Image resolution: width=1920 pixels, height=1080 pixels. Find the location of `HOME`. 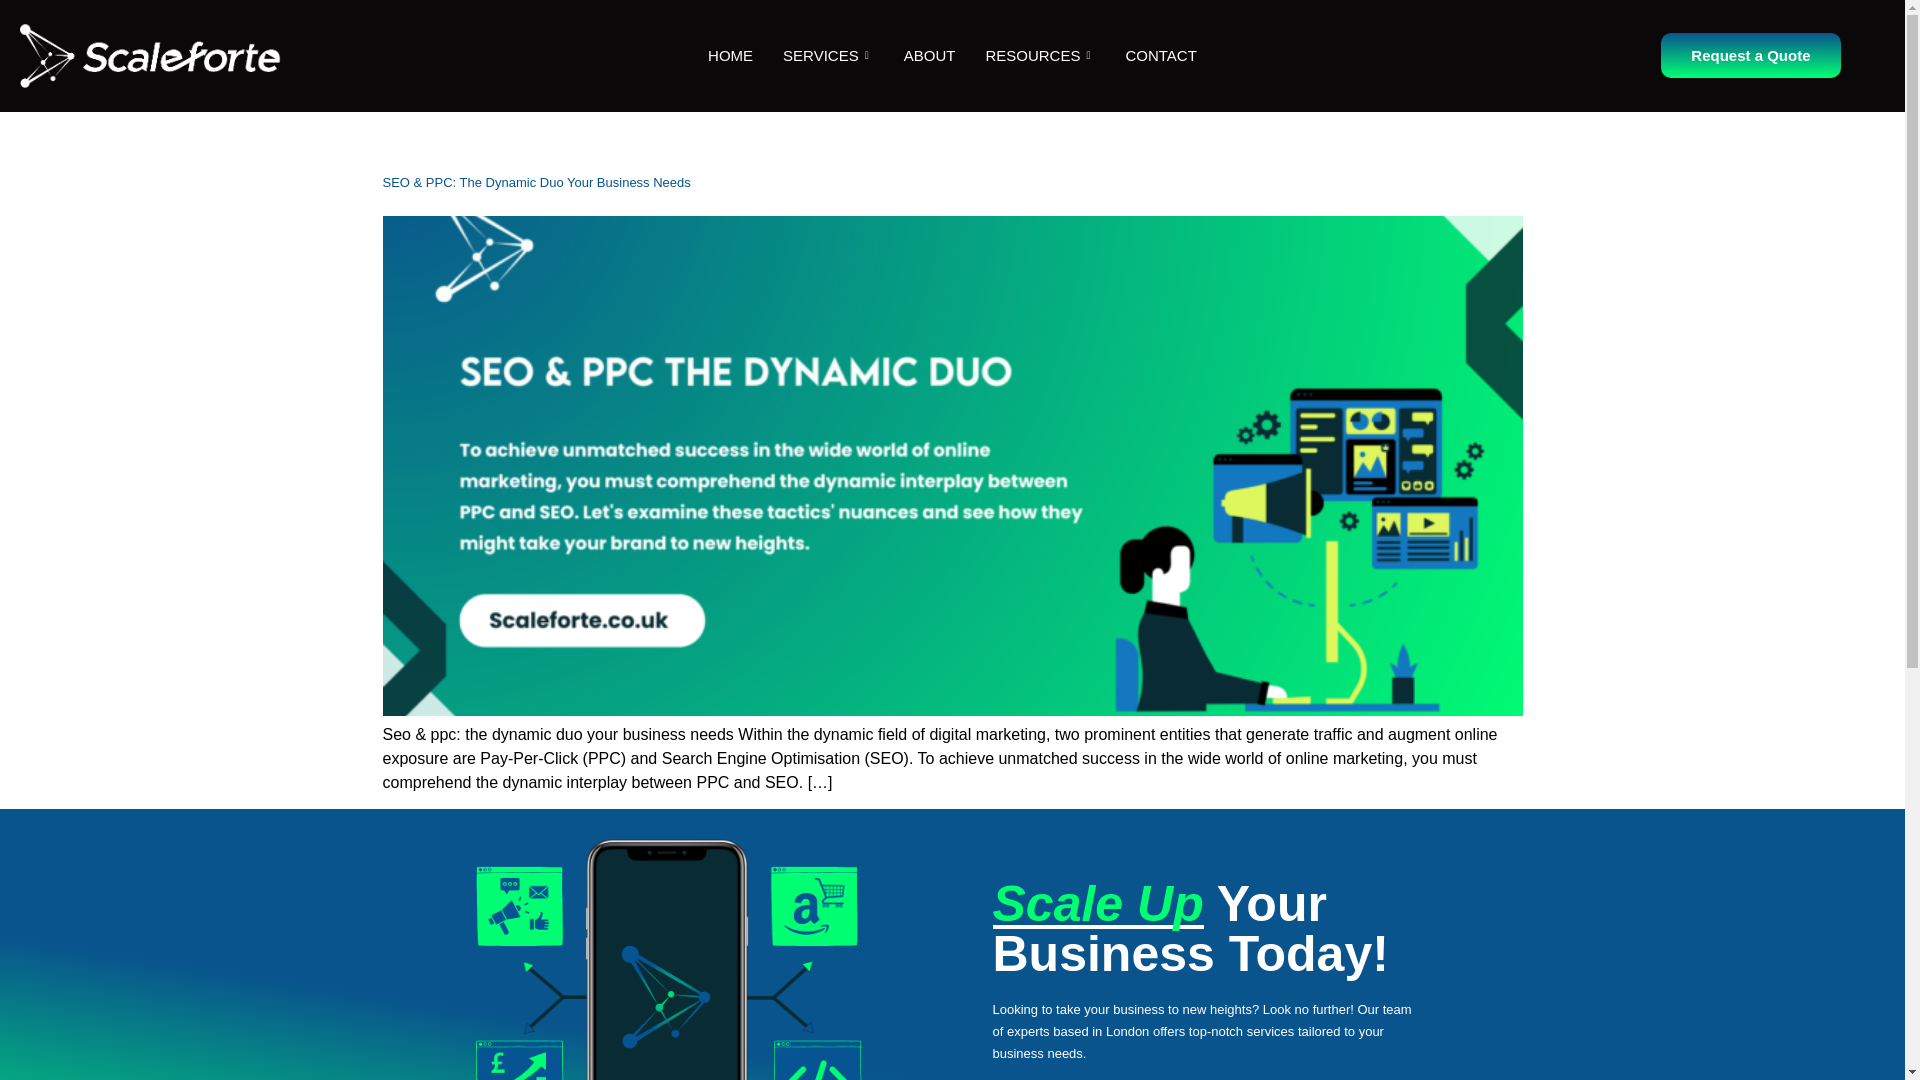

HOME is located at coordinates (730, 56).